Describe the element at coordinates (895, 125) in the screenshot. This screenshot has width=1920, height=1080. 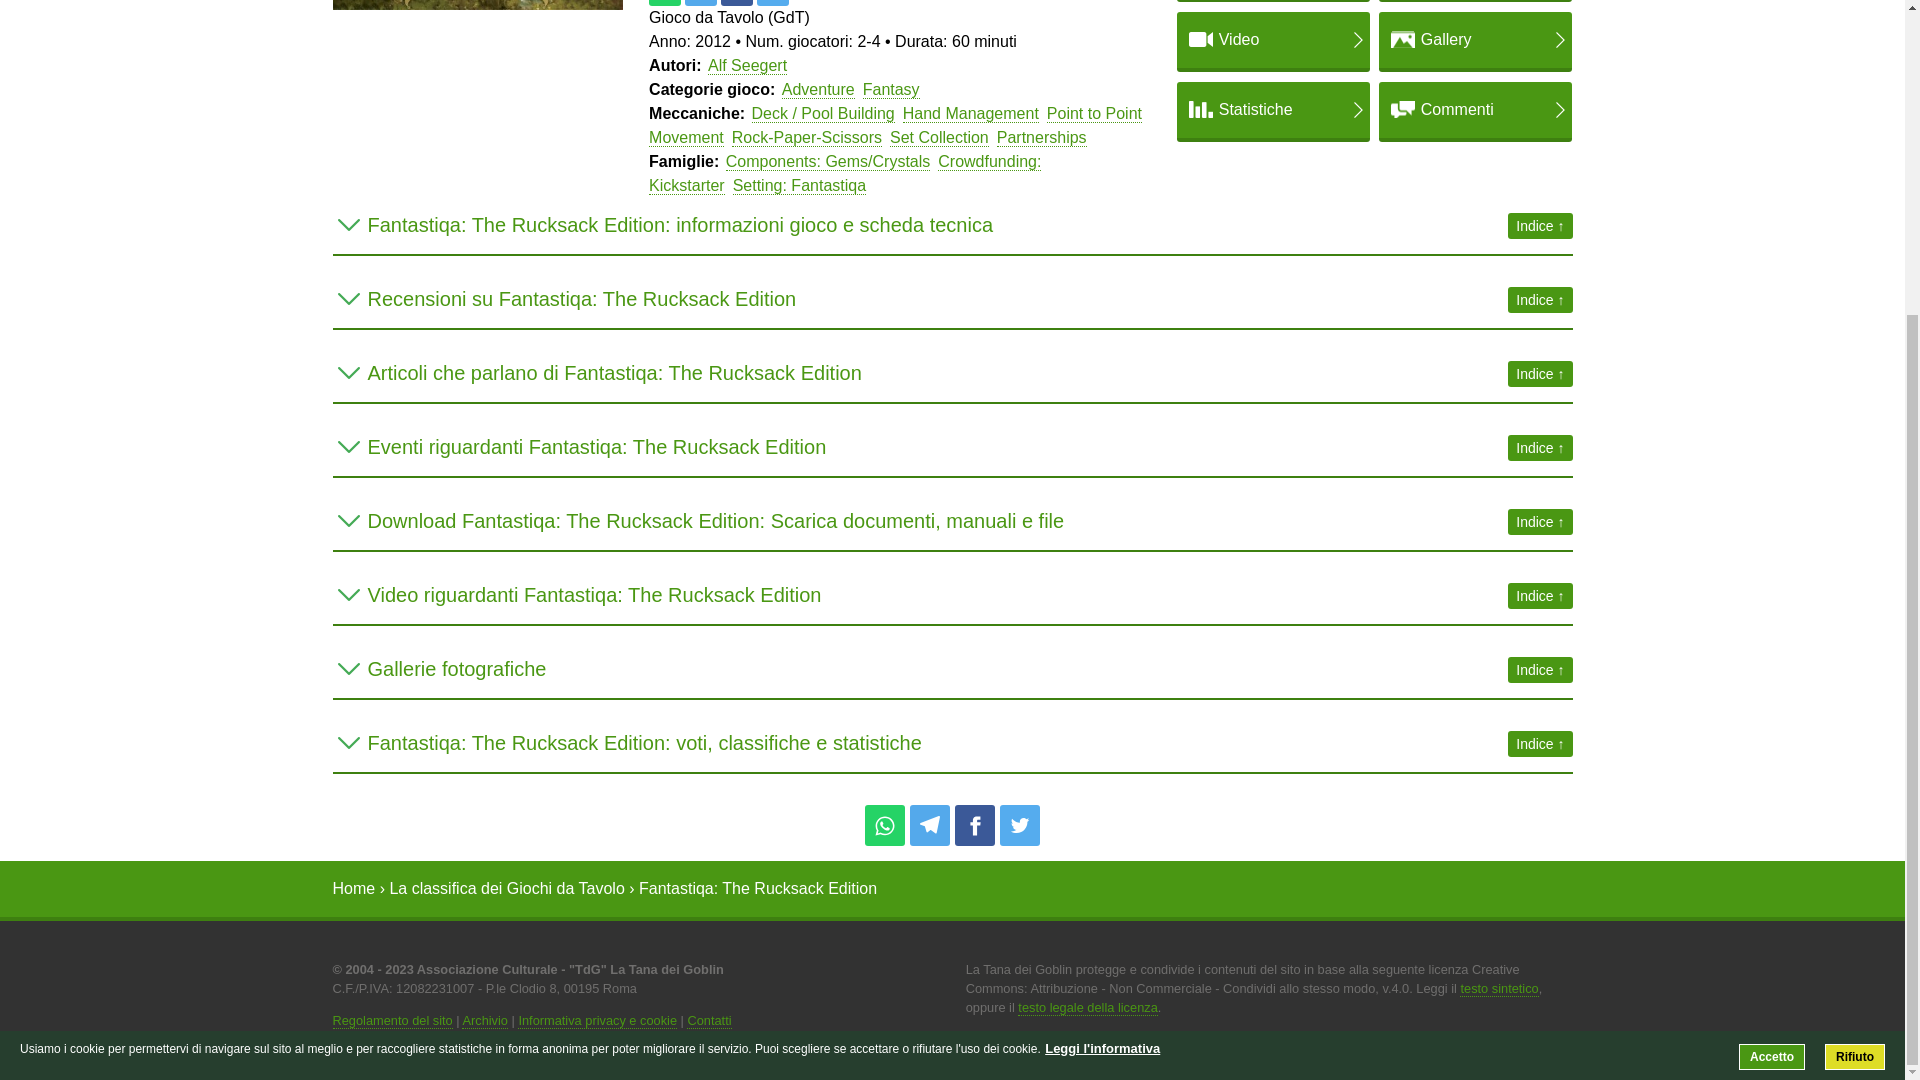
I see `Point to Point Movement` at that location.